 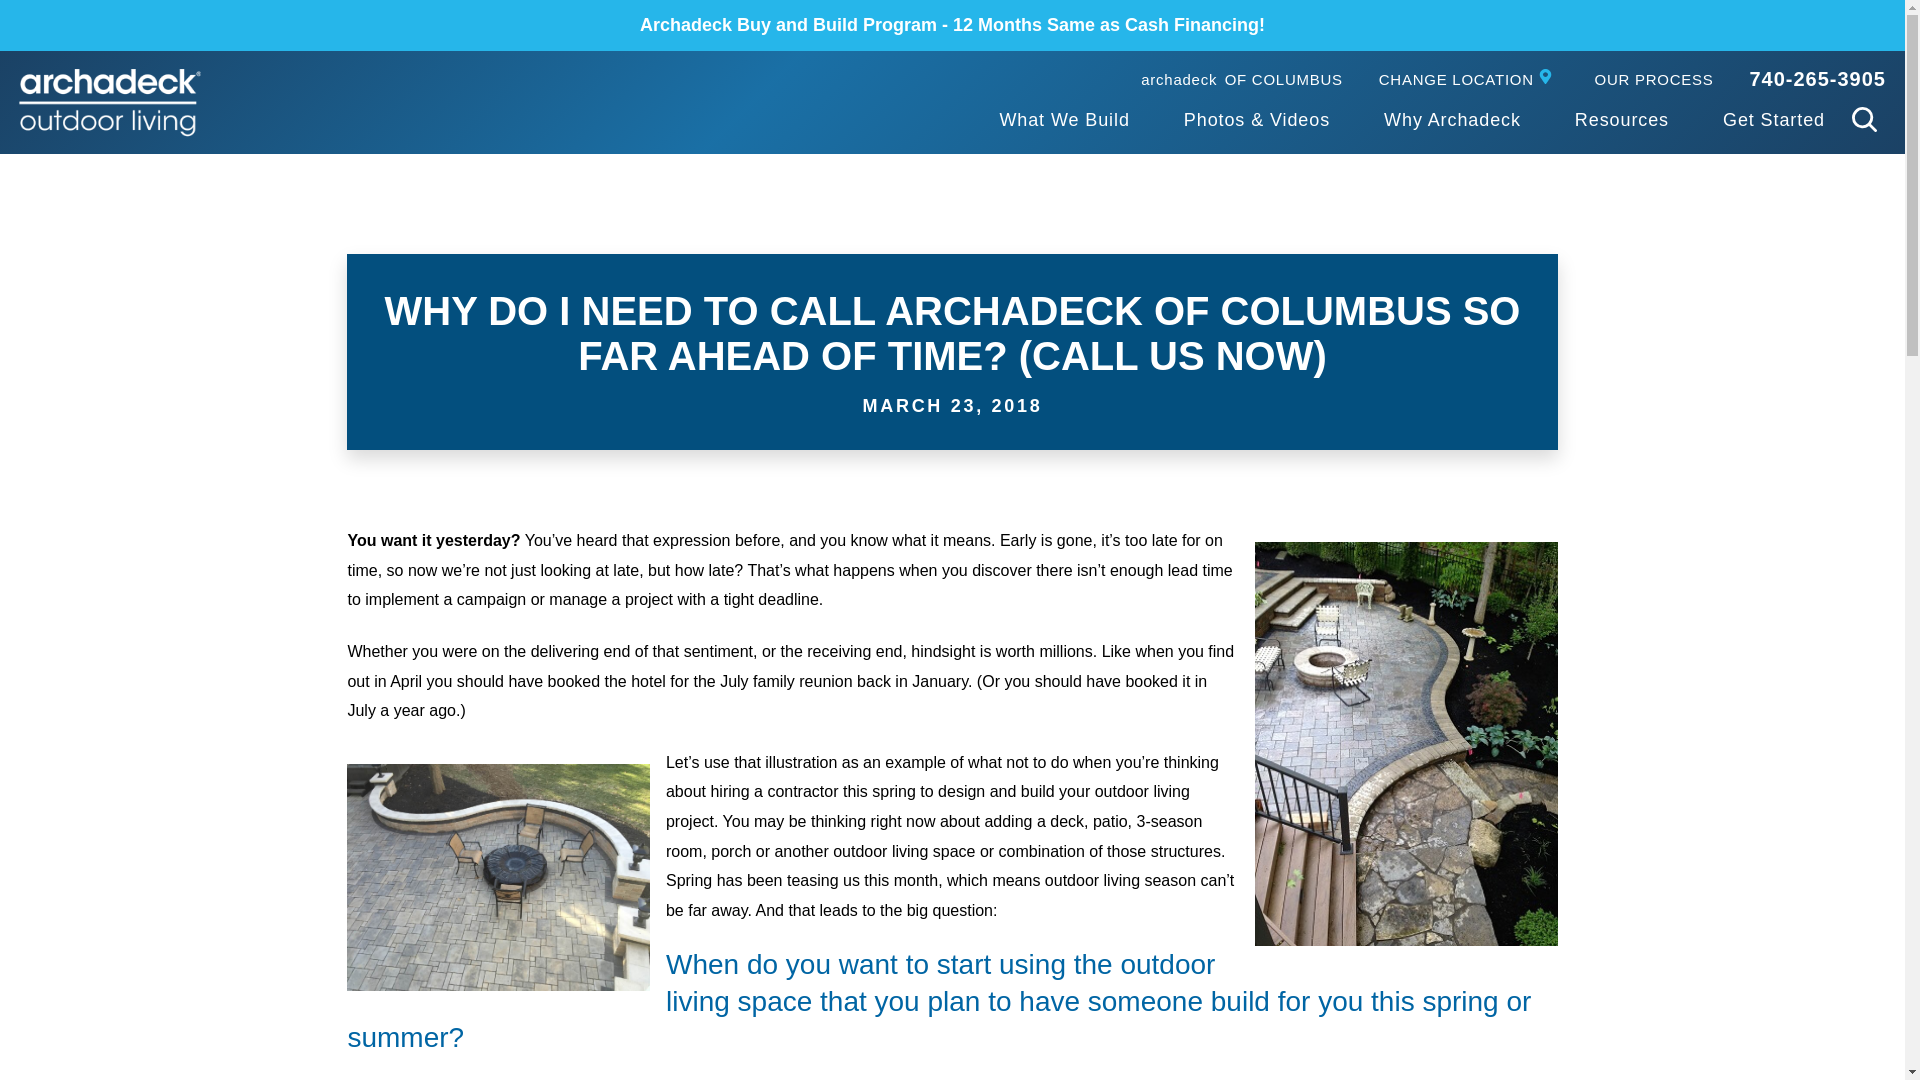 What do you see at coordinates (1468, 80) in the screenshot?
I see `CHANGE LOCATION` at bounding box center [1468, 80].